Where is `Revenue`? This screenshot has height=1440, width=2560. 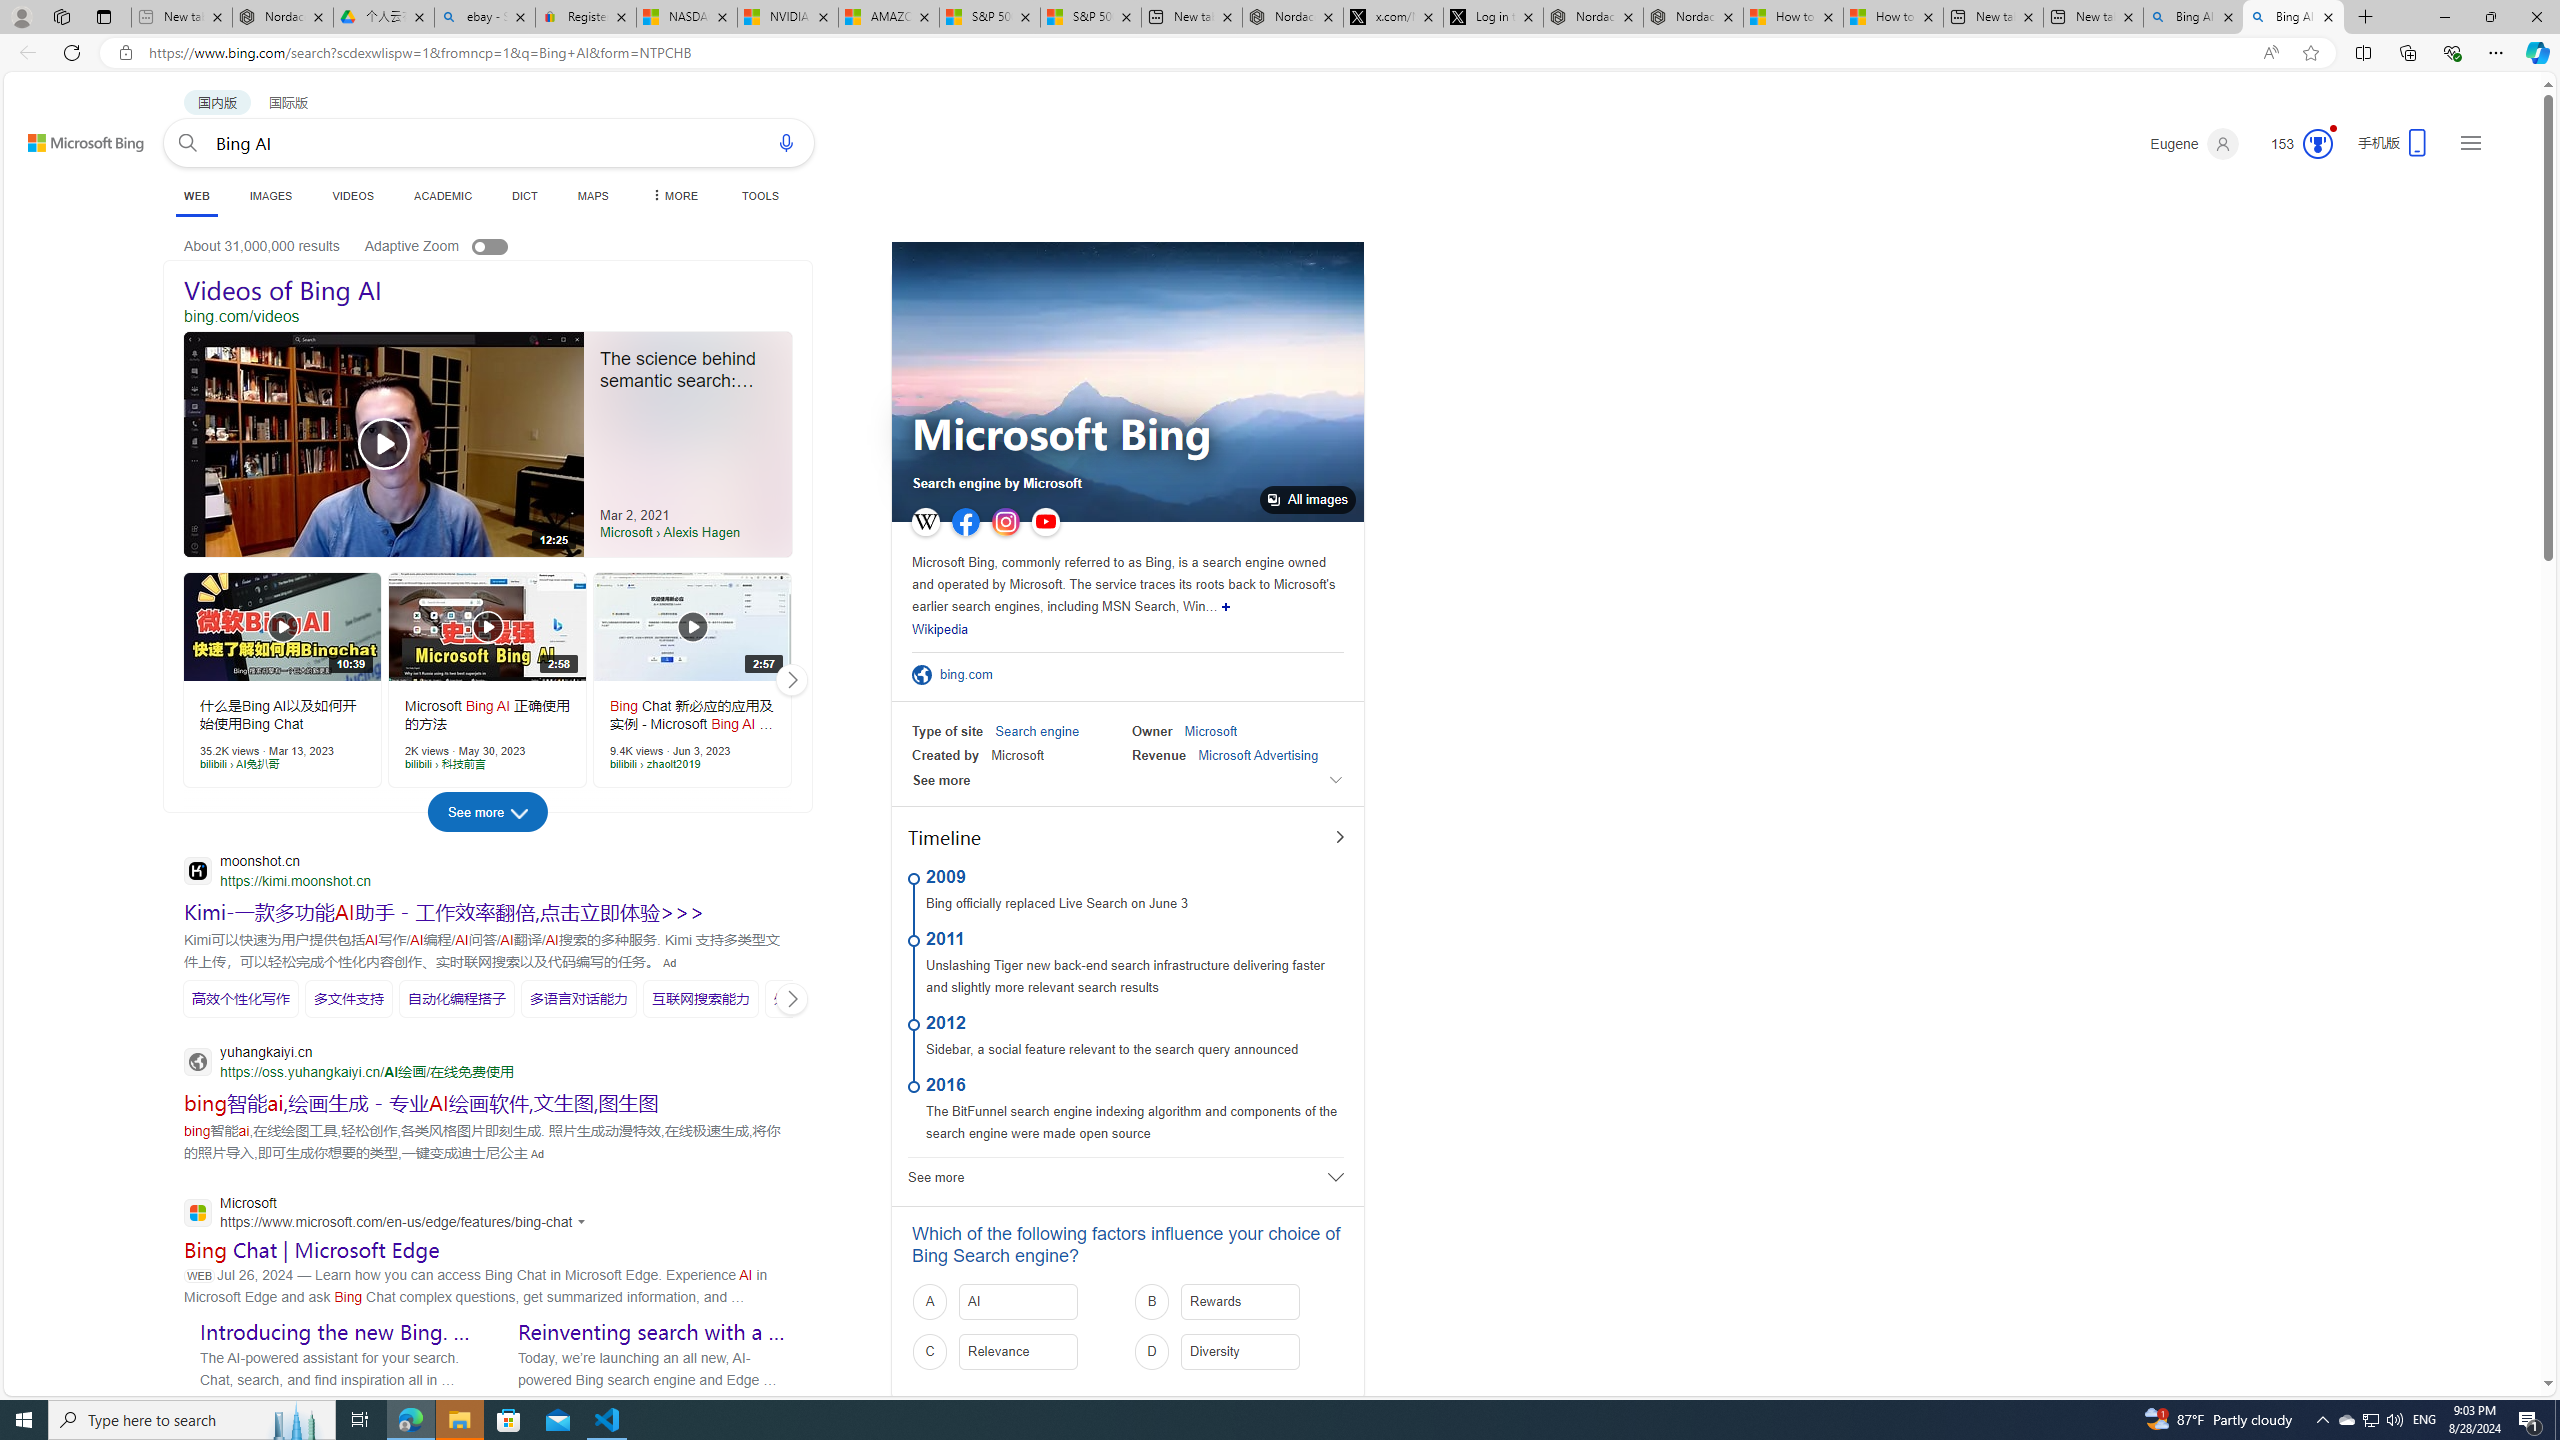 Revenue is located at coordinates (1159, 755).